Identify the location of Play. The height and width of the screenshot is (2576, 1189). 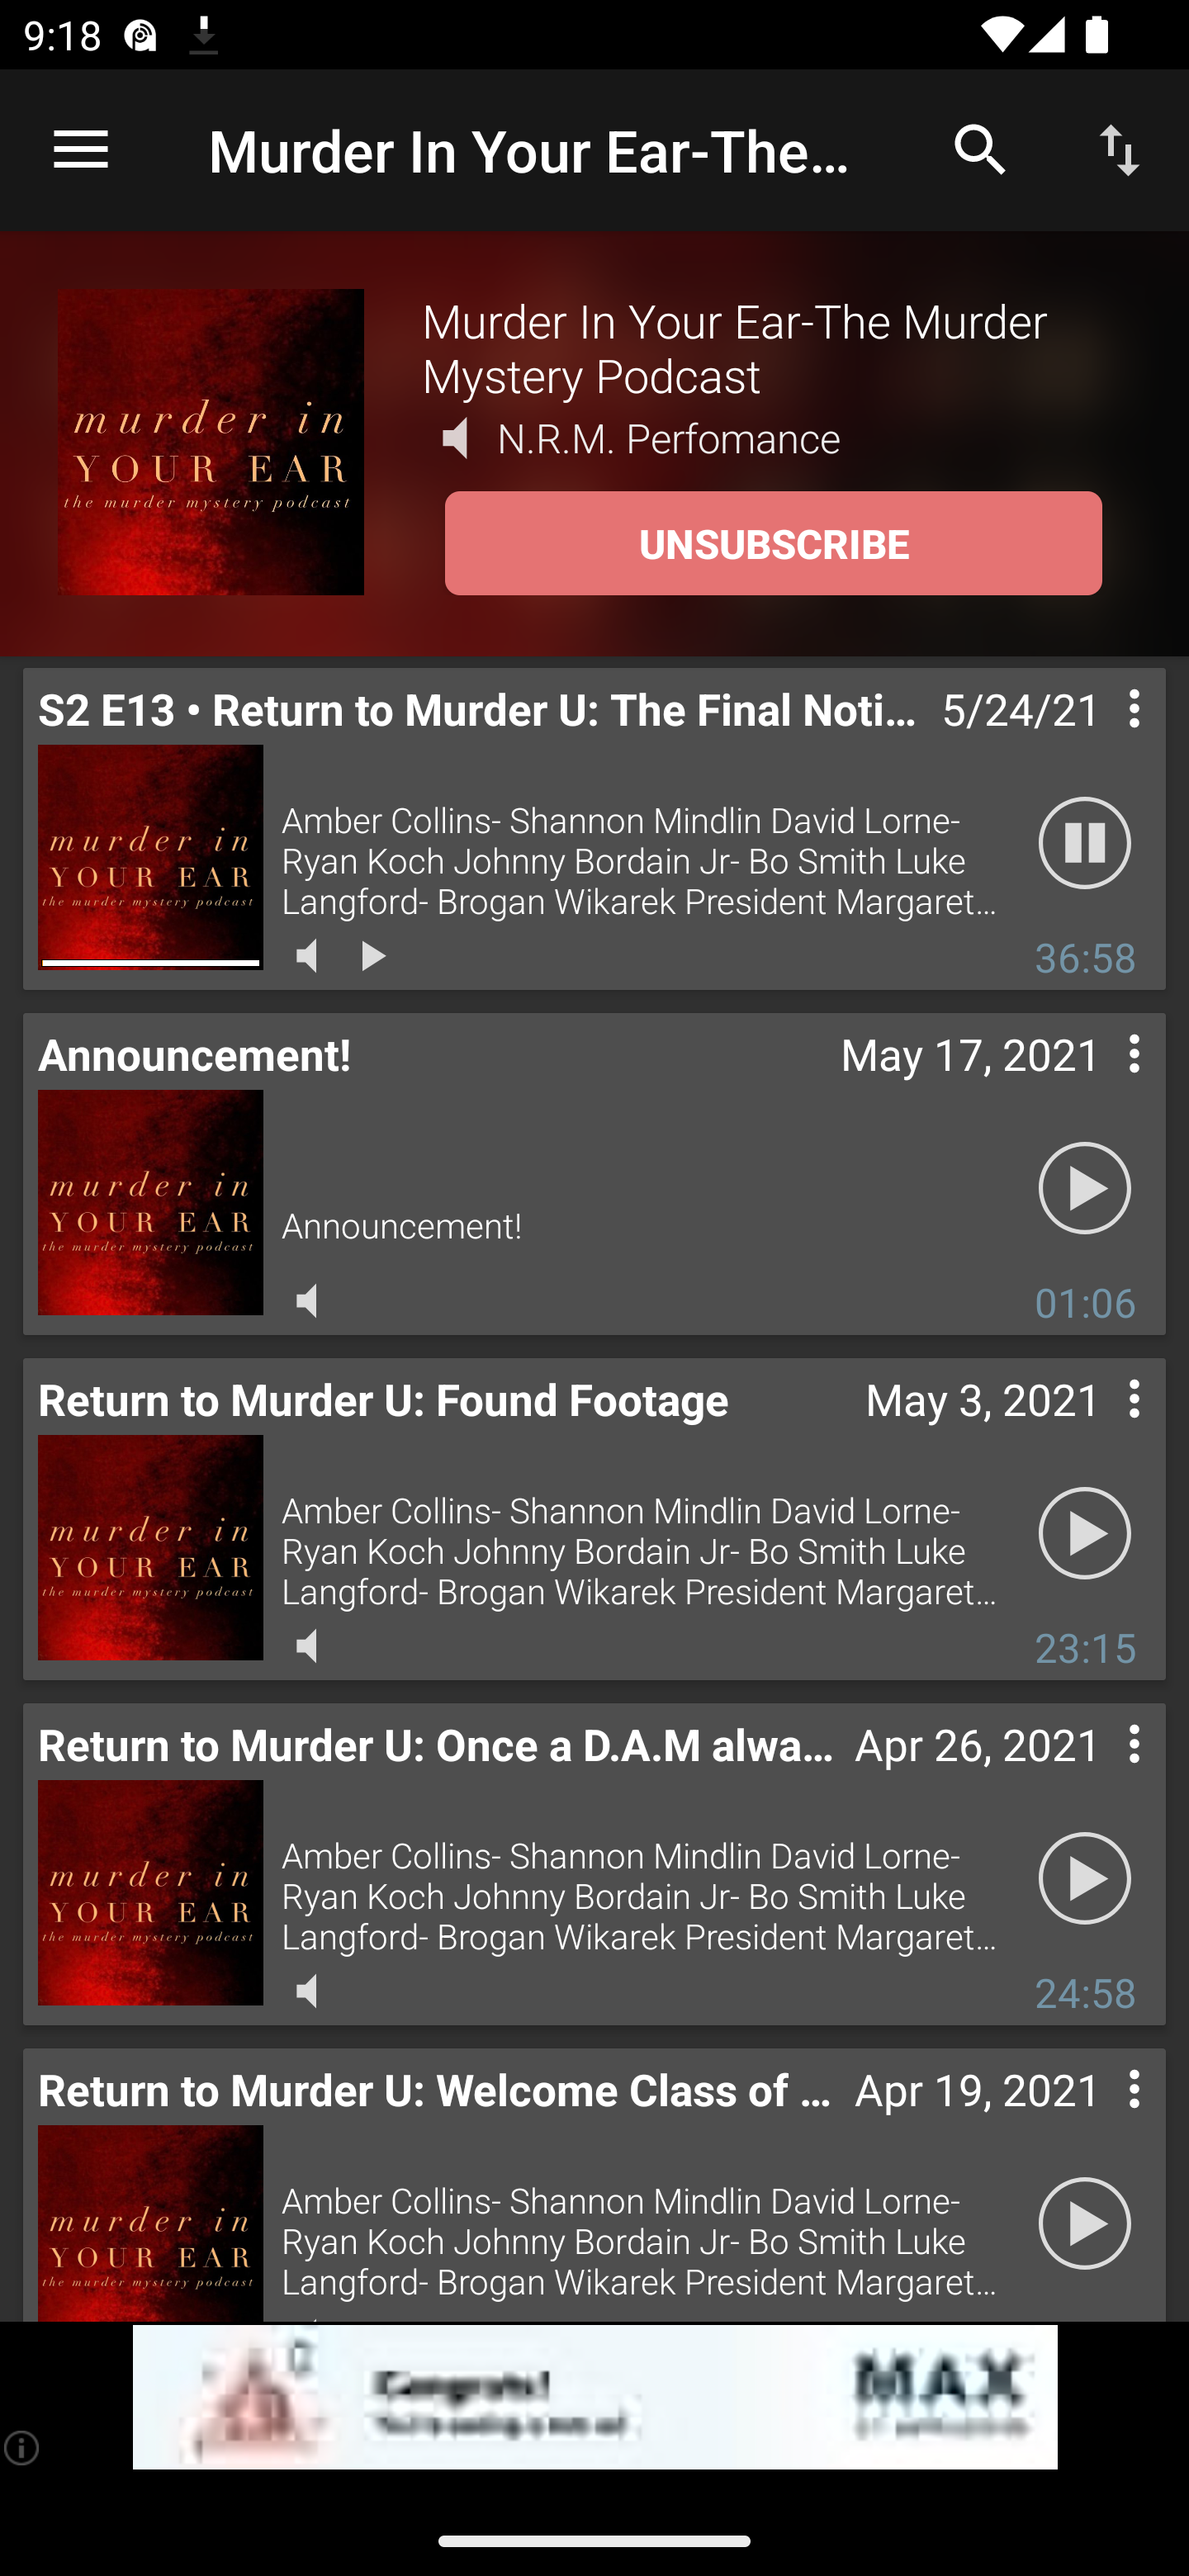
(1085, 1534).